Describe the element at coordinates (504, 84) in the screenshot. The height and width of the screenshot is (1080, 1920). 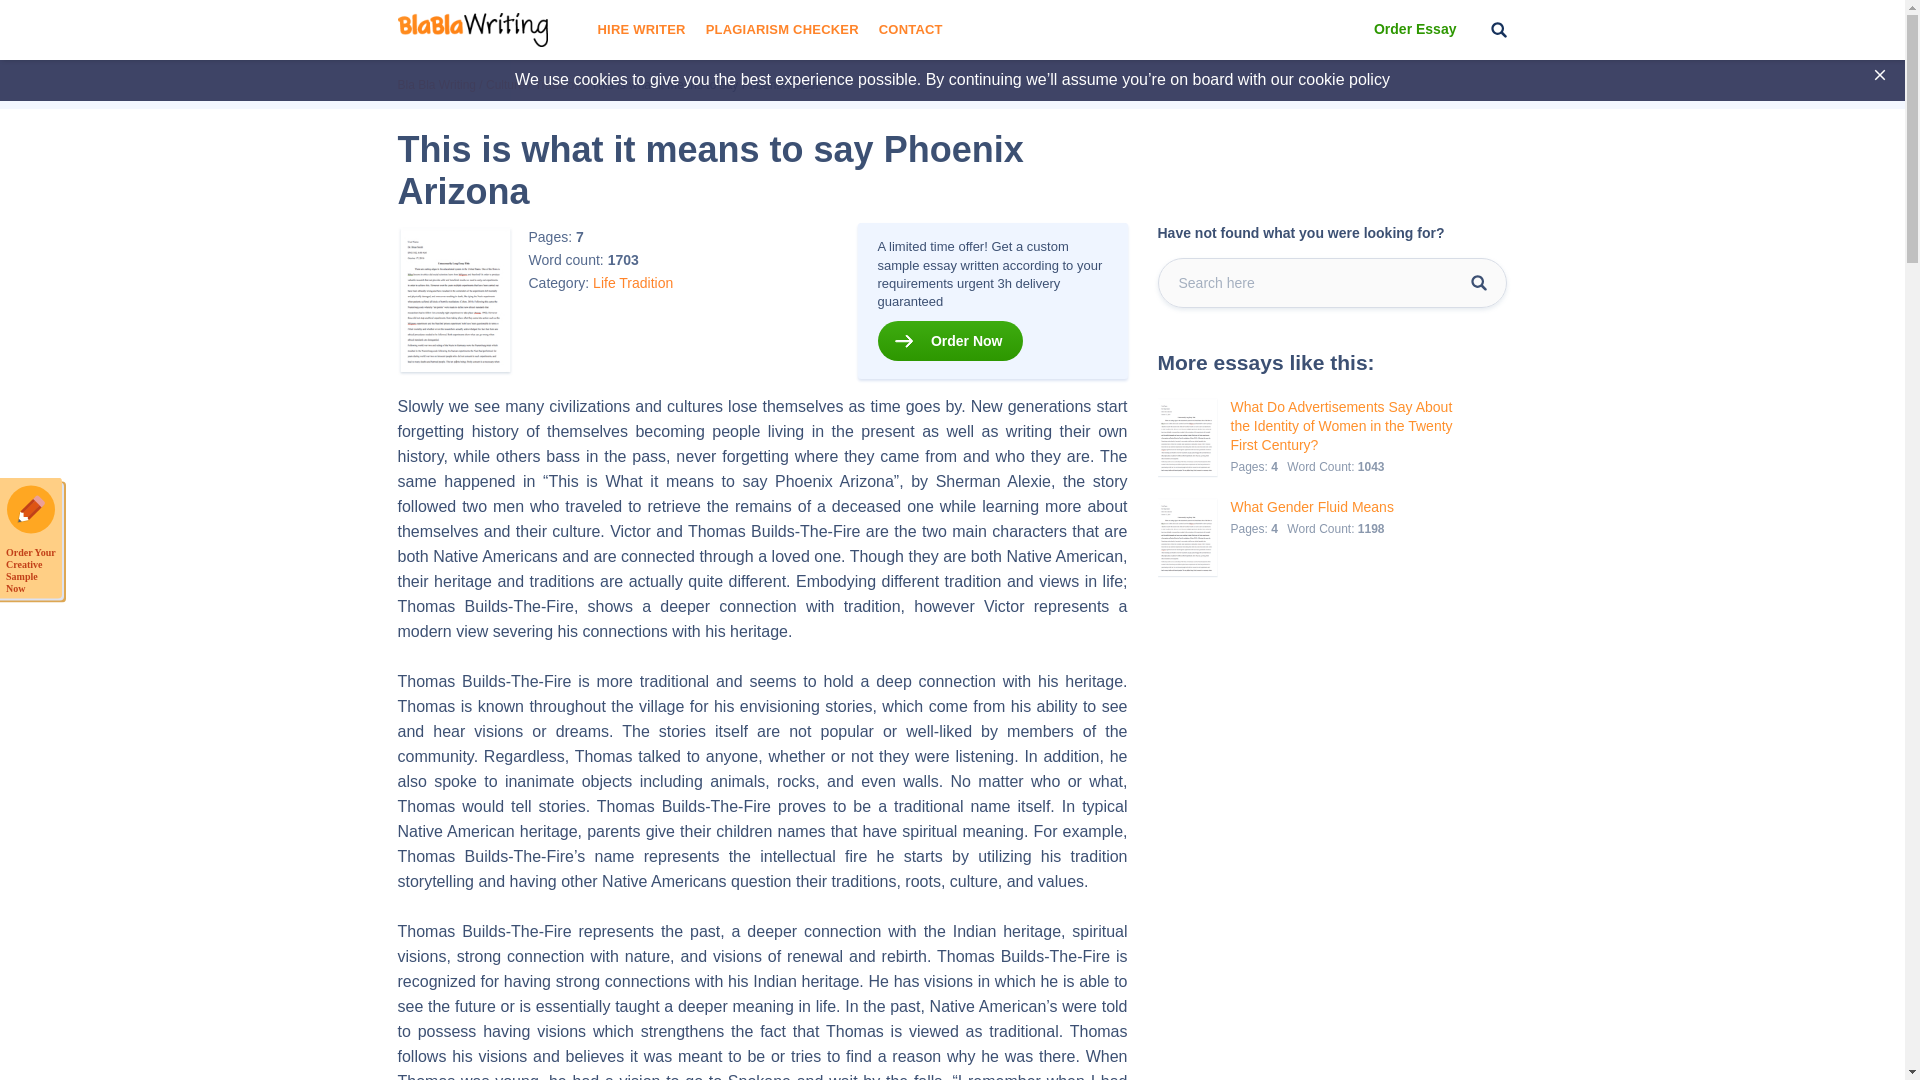
I see `Culture` at that location.